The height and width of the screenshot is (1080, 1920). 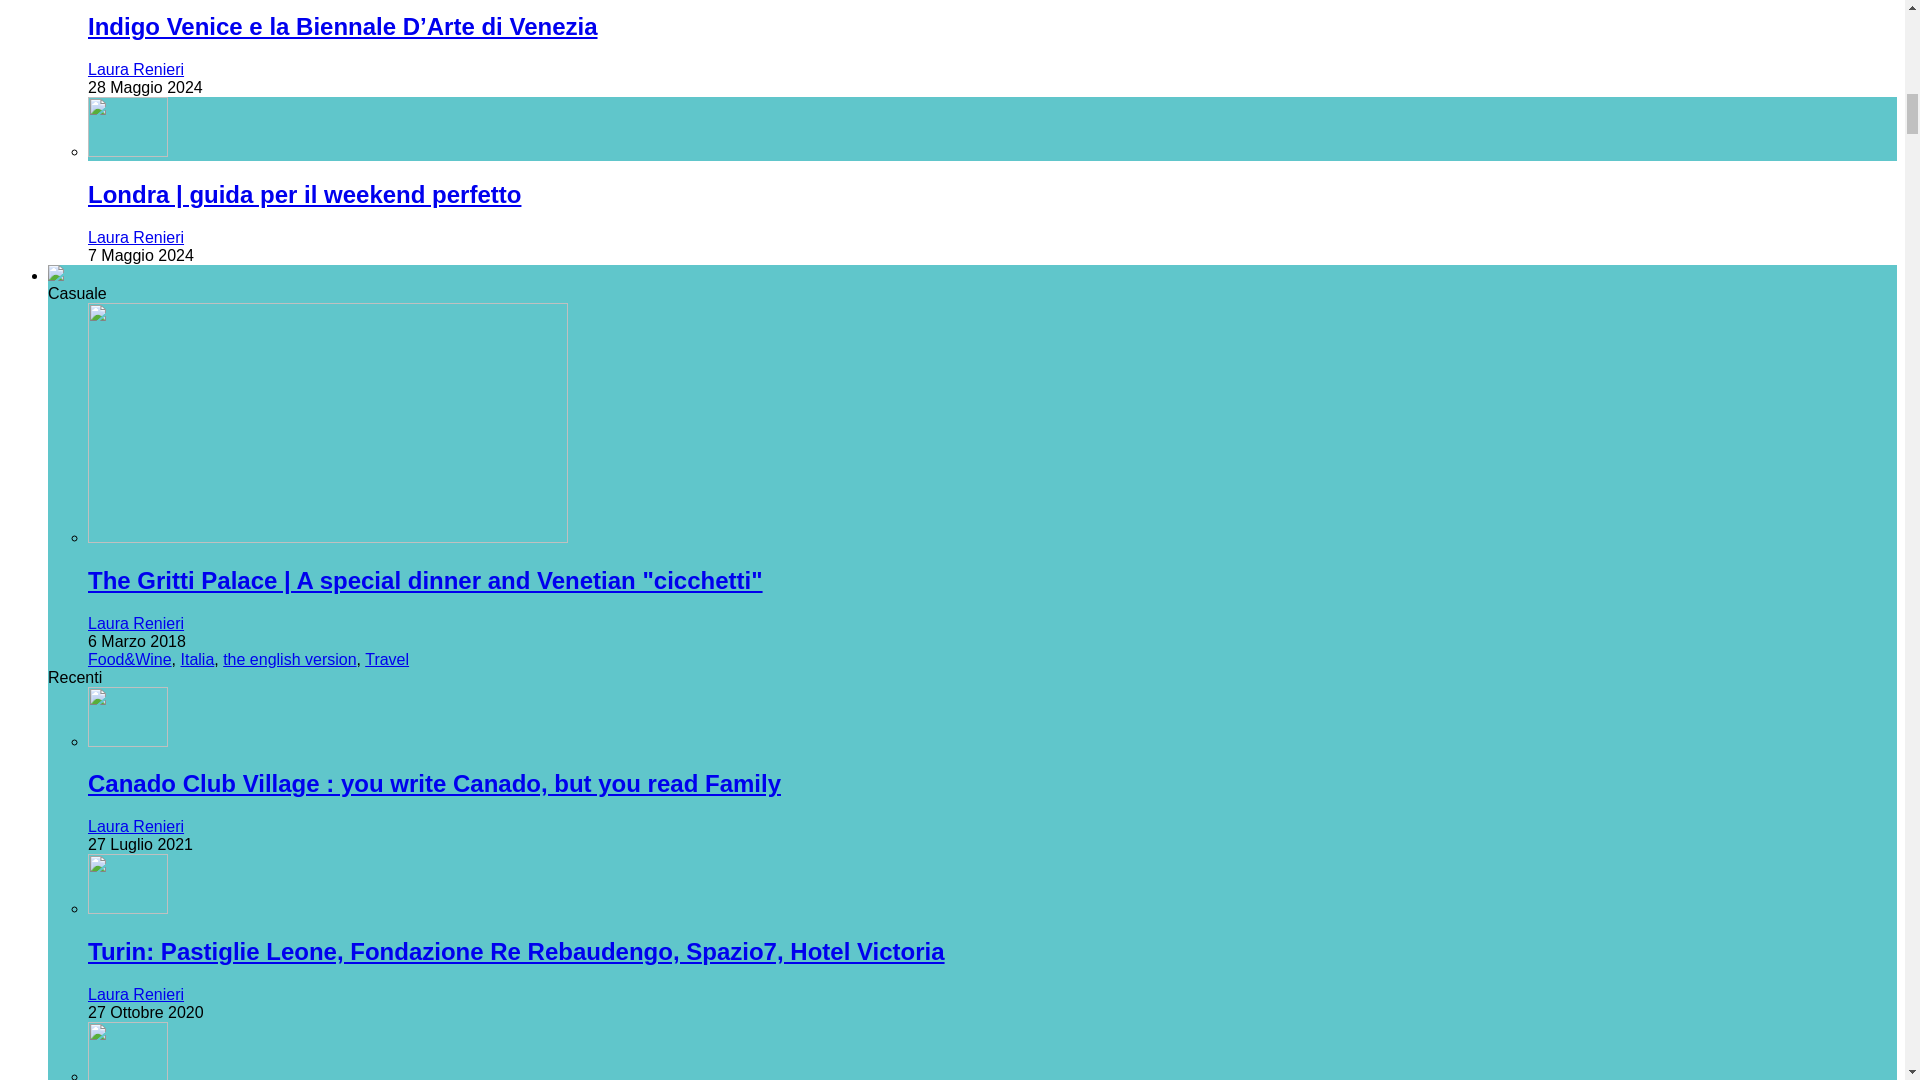 I want to click on Guarda tutti i post in Travel, so click(x=386, y=658).